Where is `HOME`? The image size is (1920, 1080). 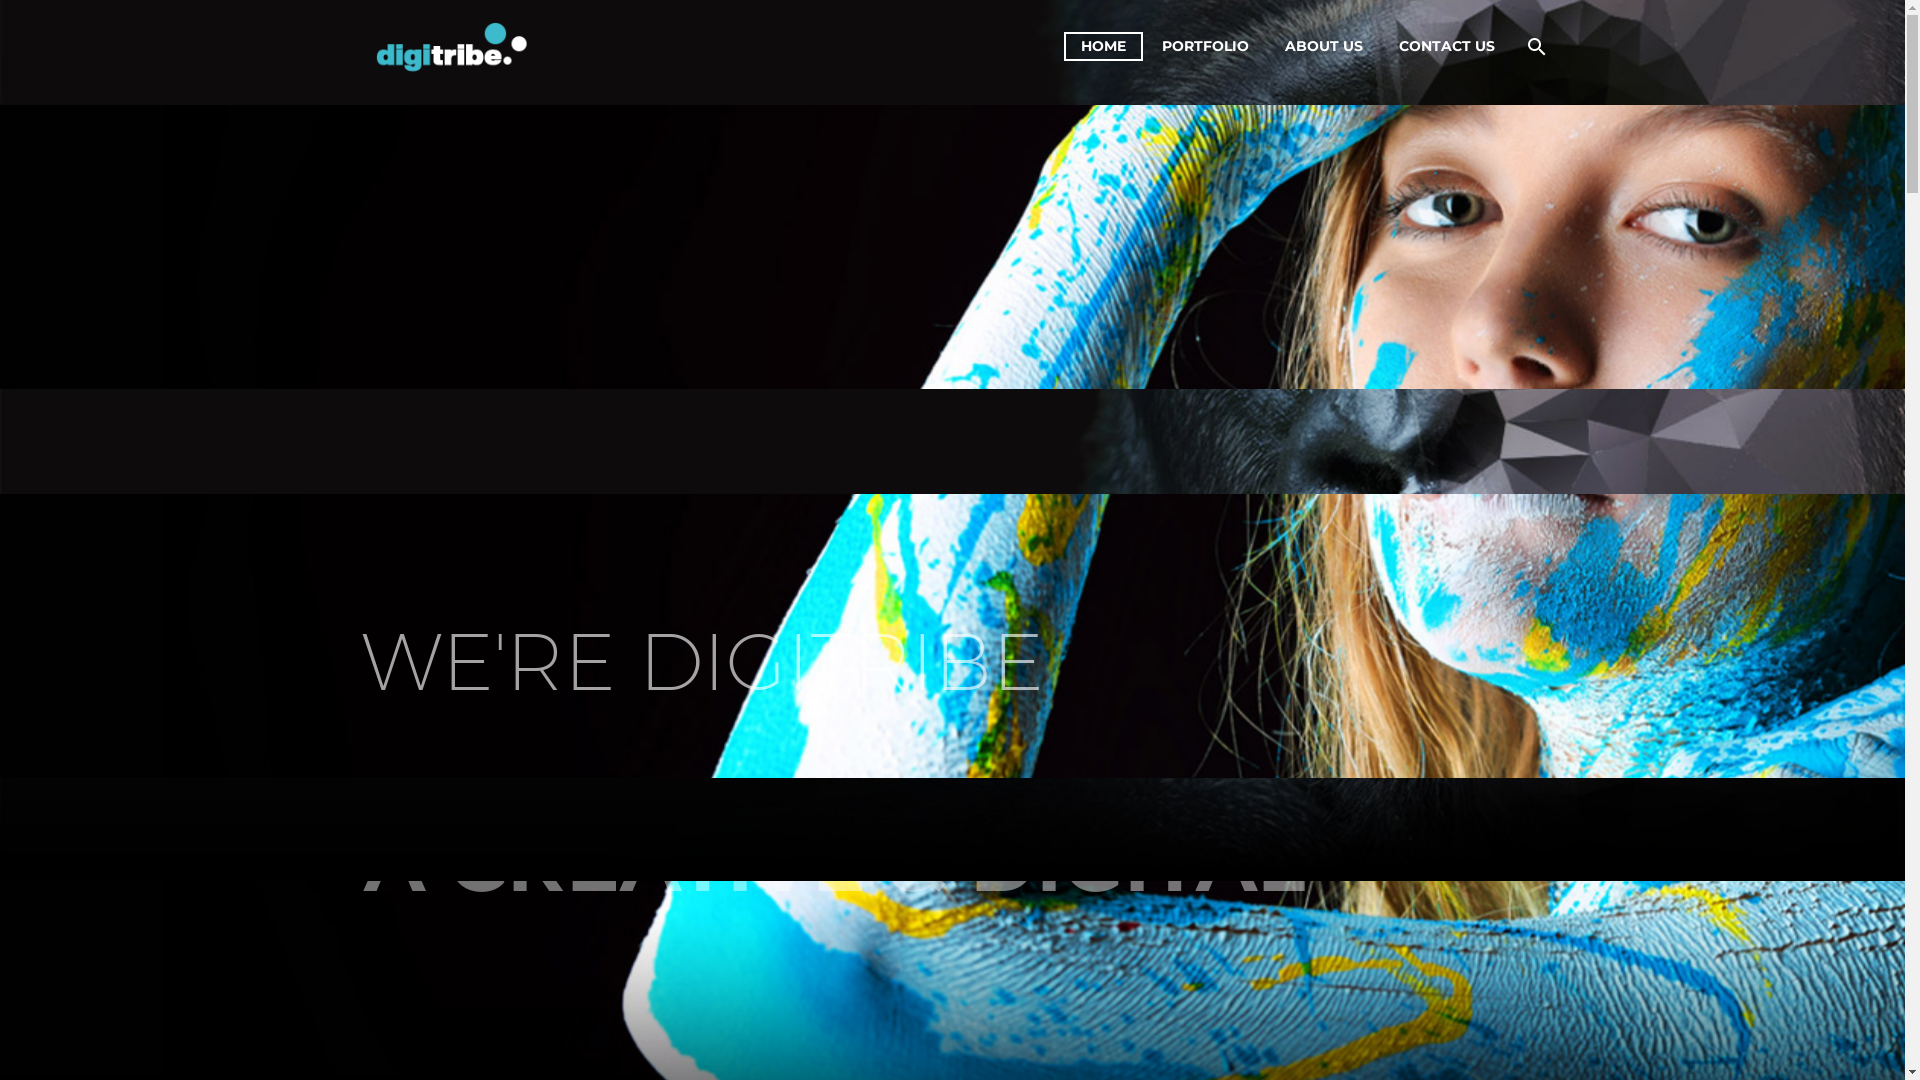
HOME is located at coordinates (802, 610).